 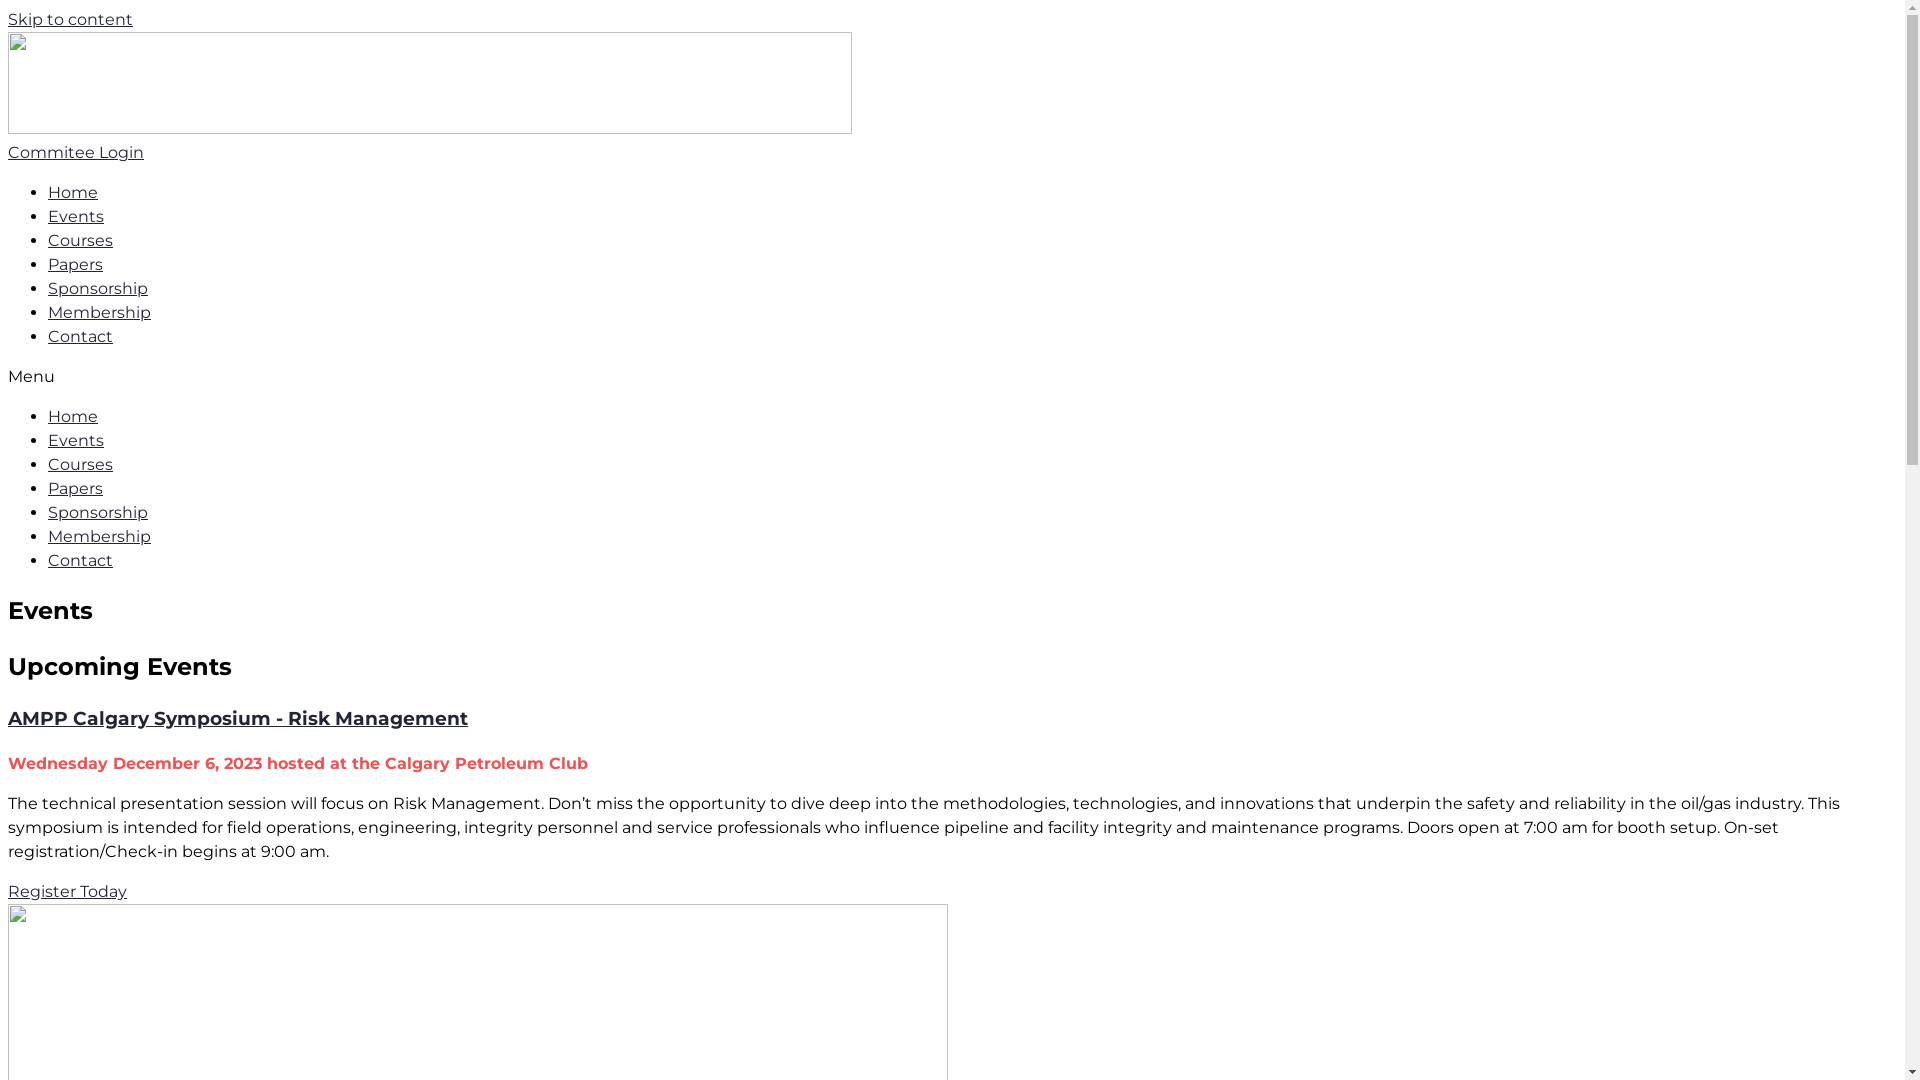 I want to click on Skip to content, so click(x=70, y=20).